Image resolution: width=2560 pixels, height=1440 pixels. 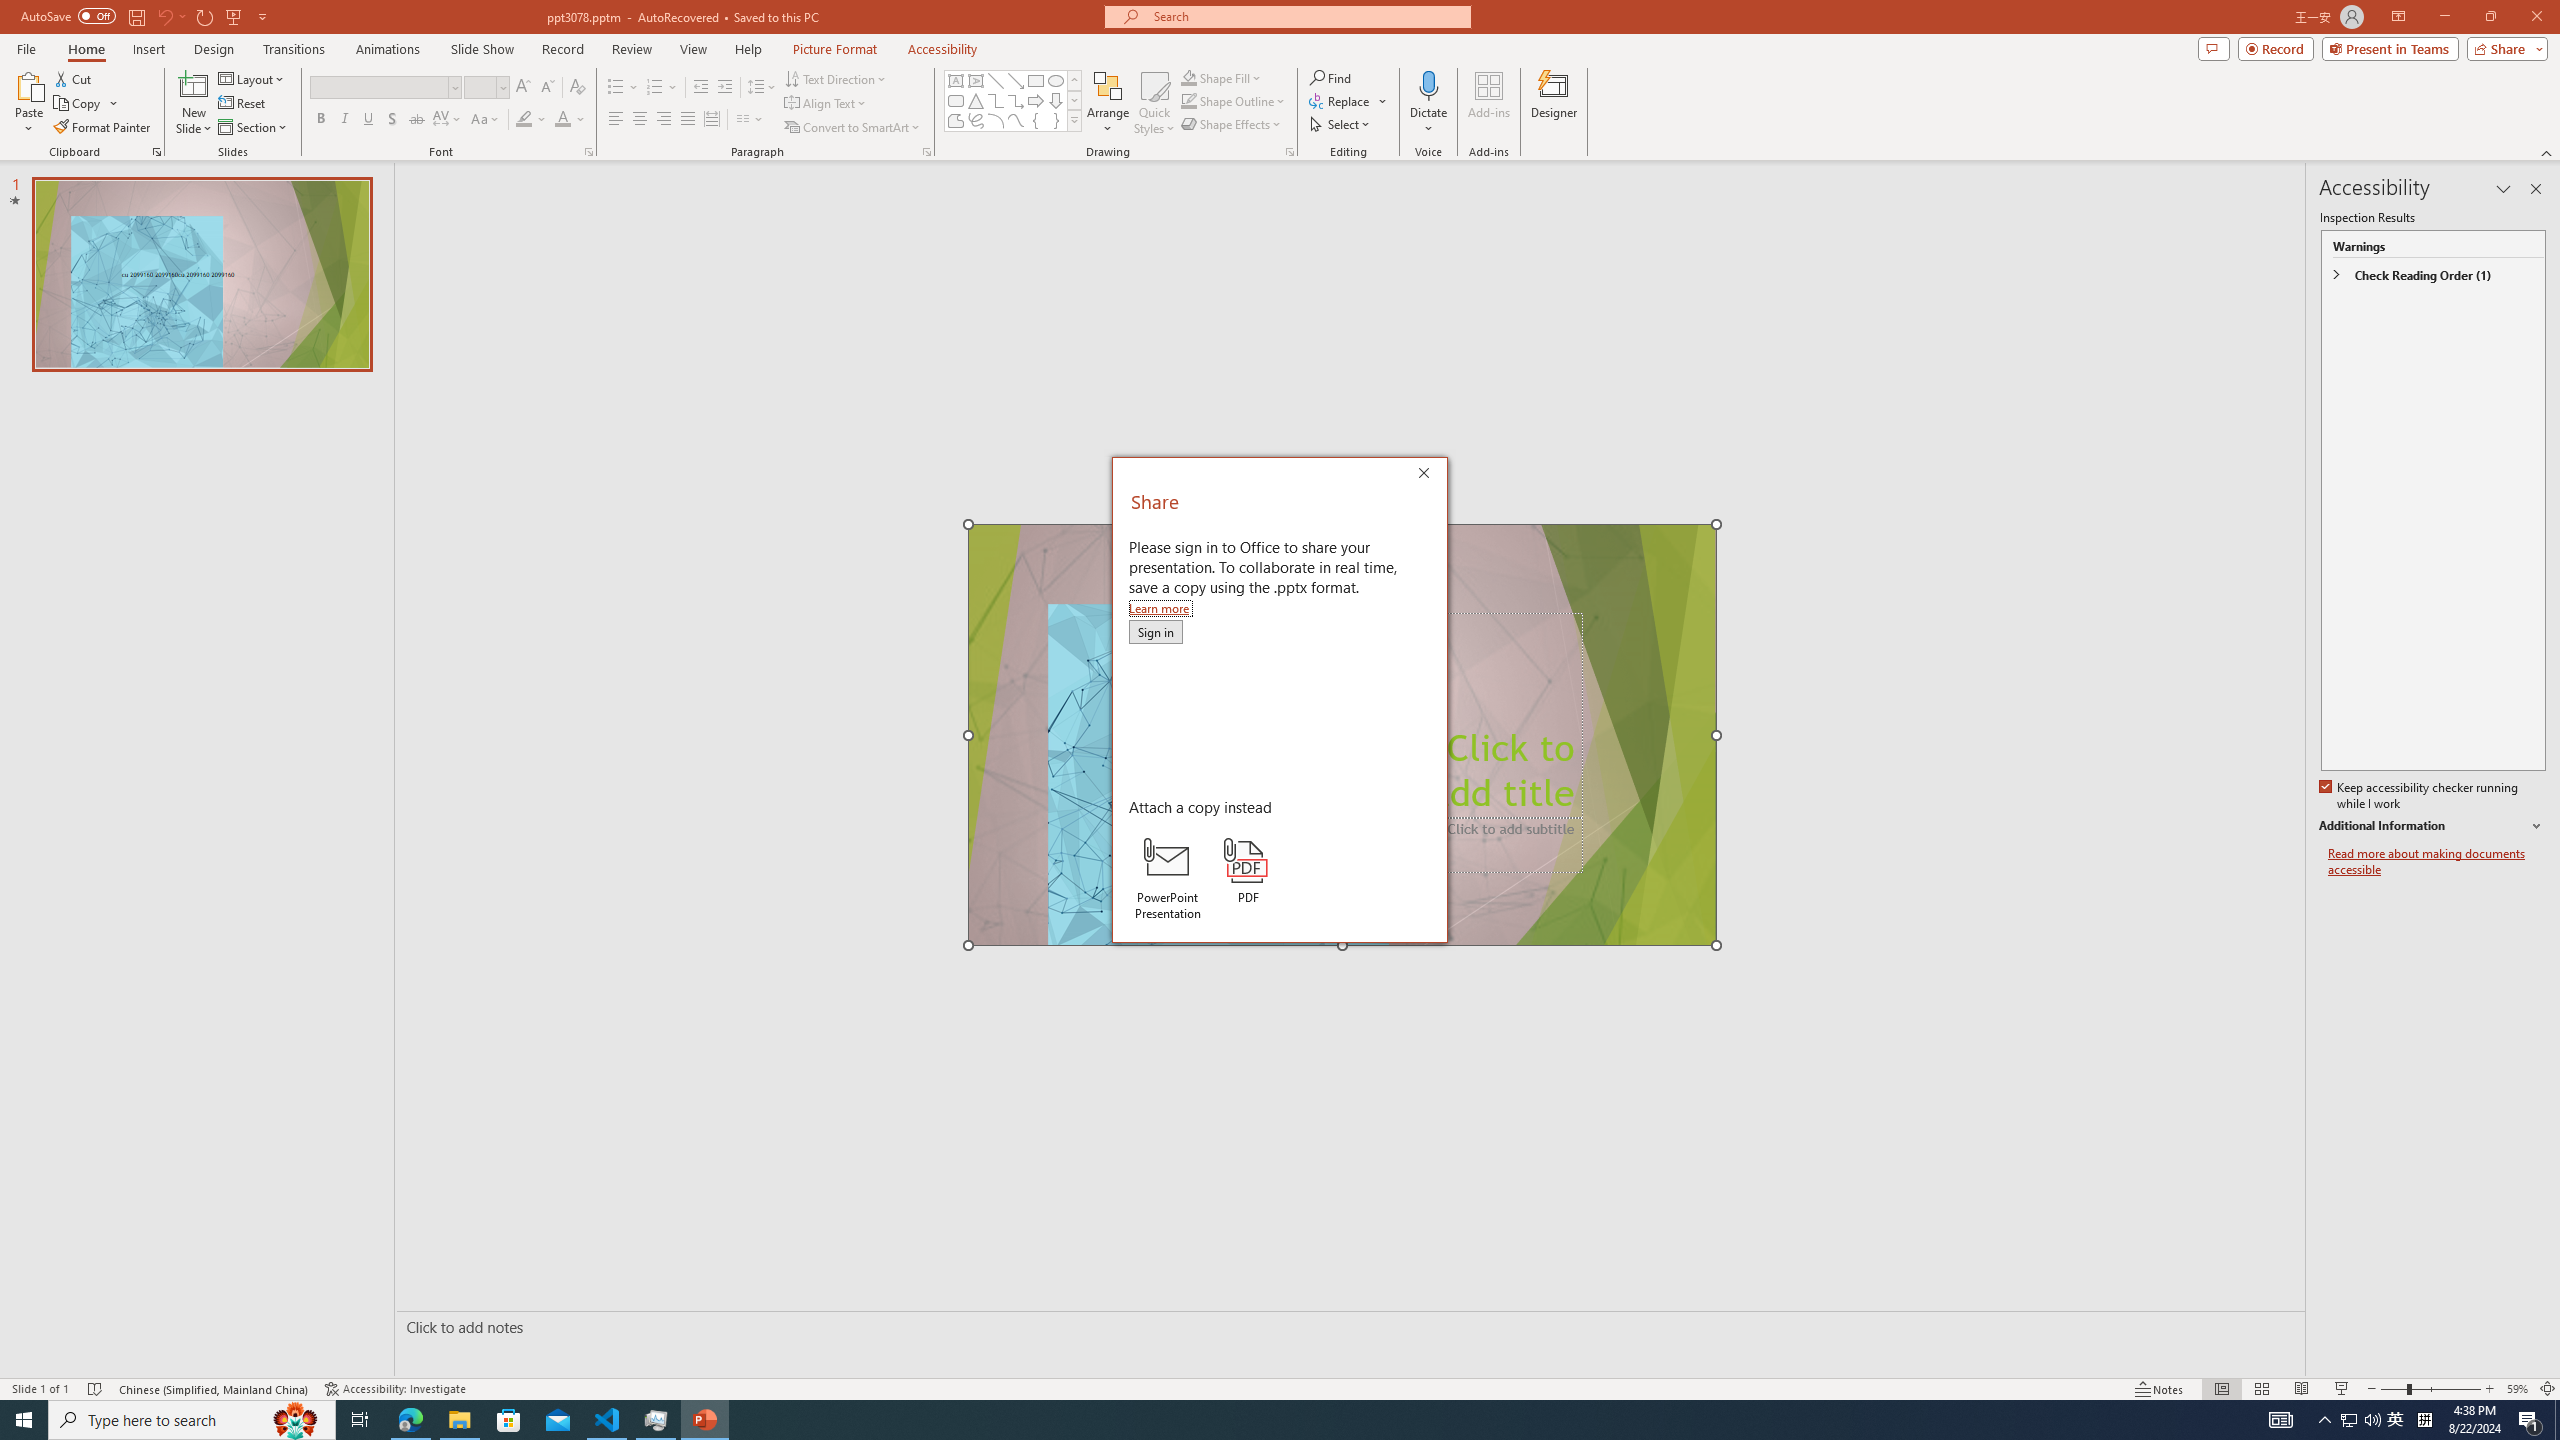 What do you see at coordinates (2372, 1420) in the screenshot?
I see `Q2790: 100%` at bounding box center [2372, 1420].